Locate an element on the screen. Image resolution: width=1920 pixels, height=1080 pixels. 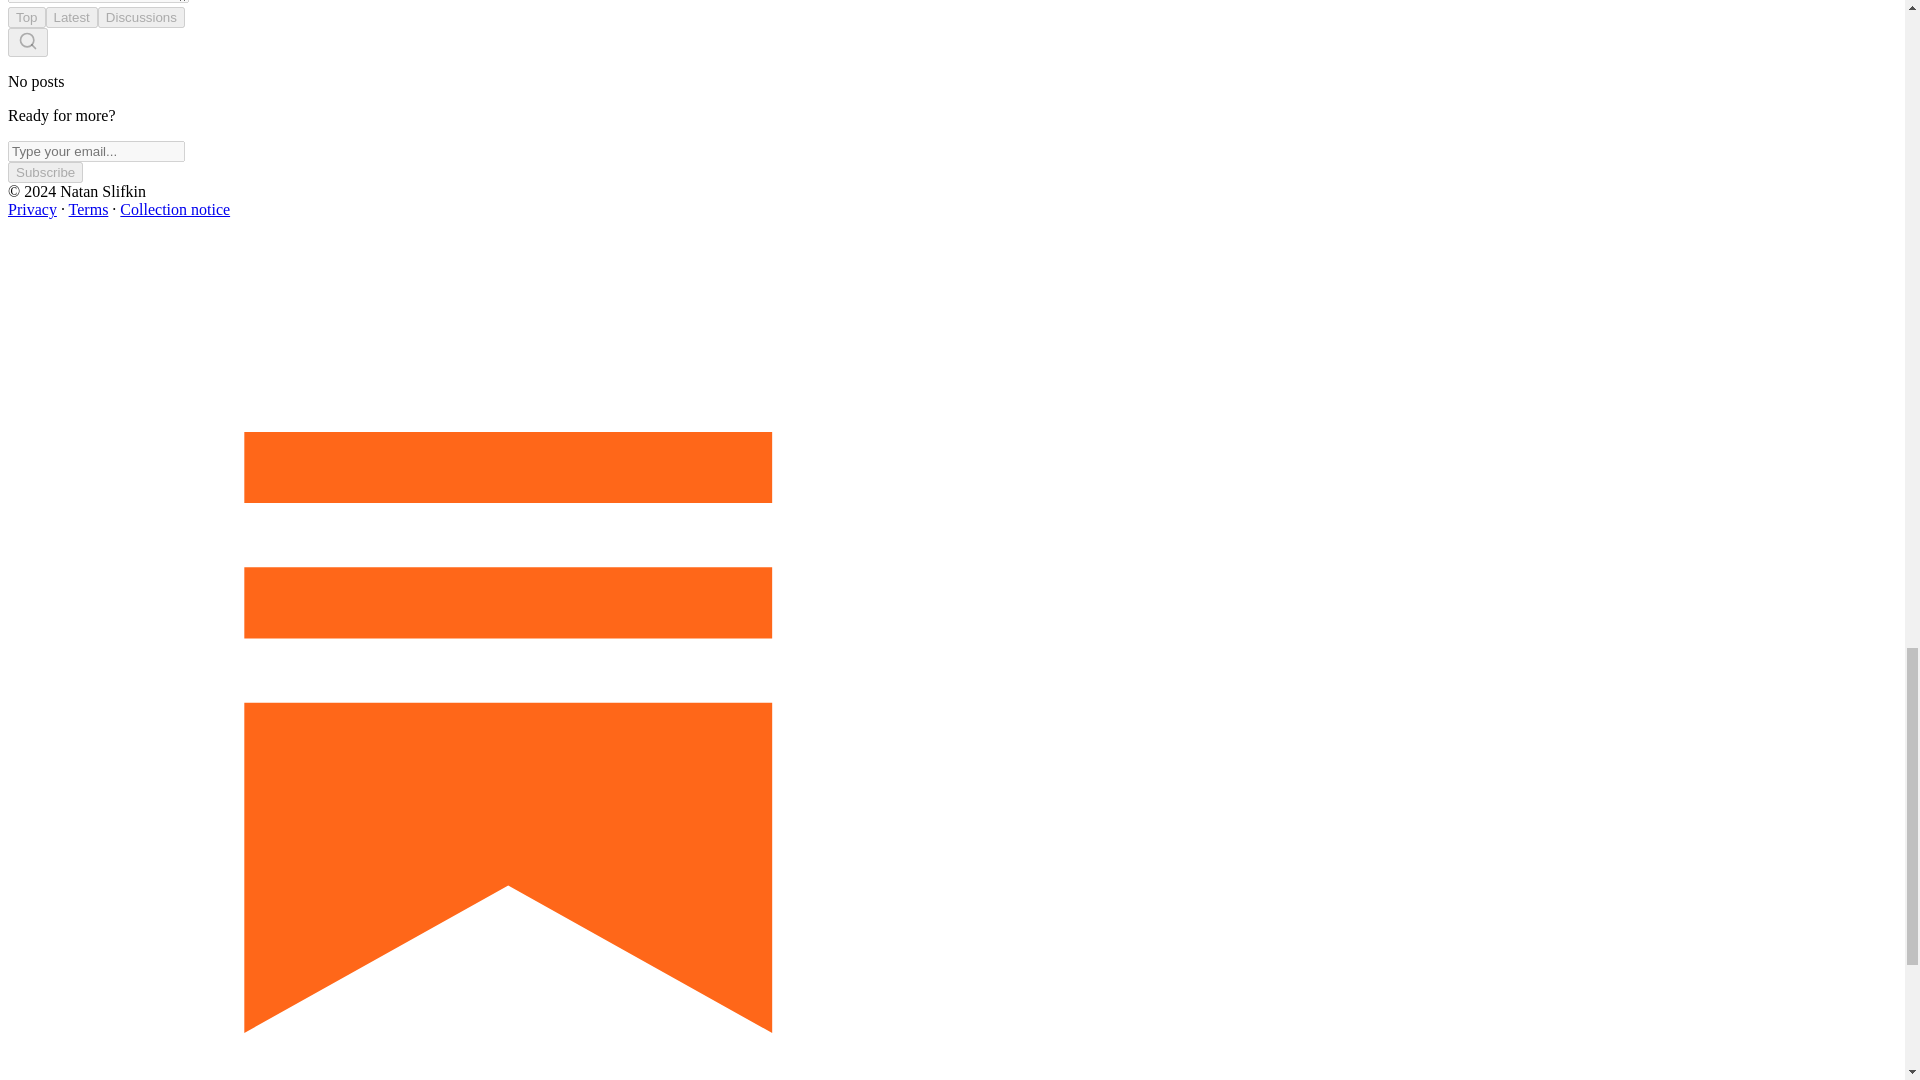
Top is located at coordinates (26, 17).